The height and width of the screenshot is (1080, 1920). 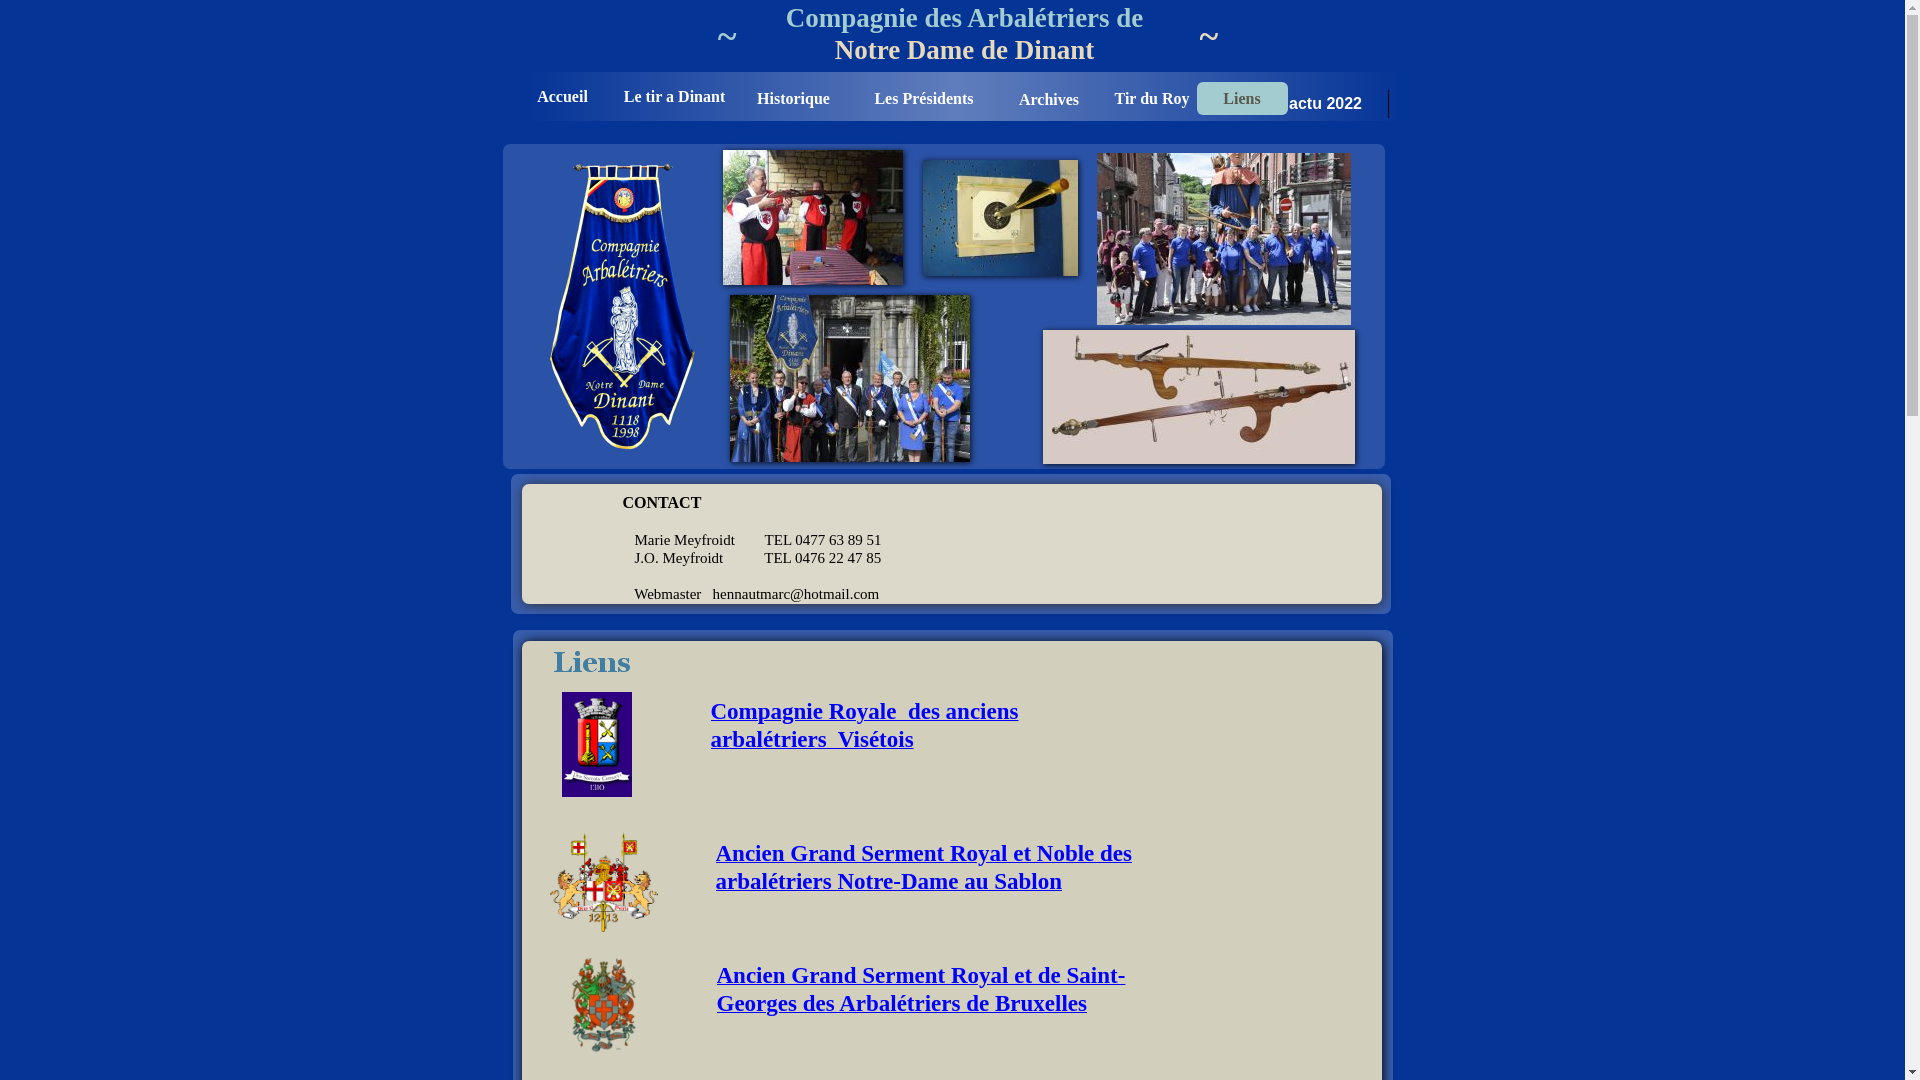 I want to click on Accueil, so click(x=562, y=96).